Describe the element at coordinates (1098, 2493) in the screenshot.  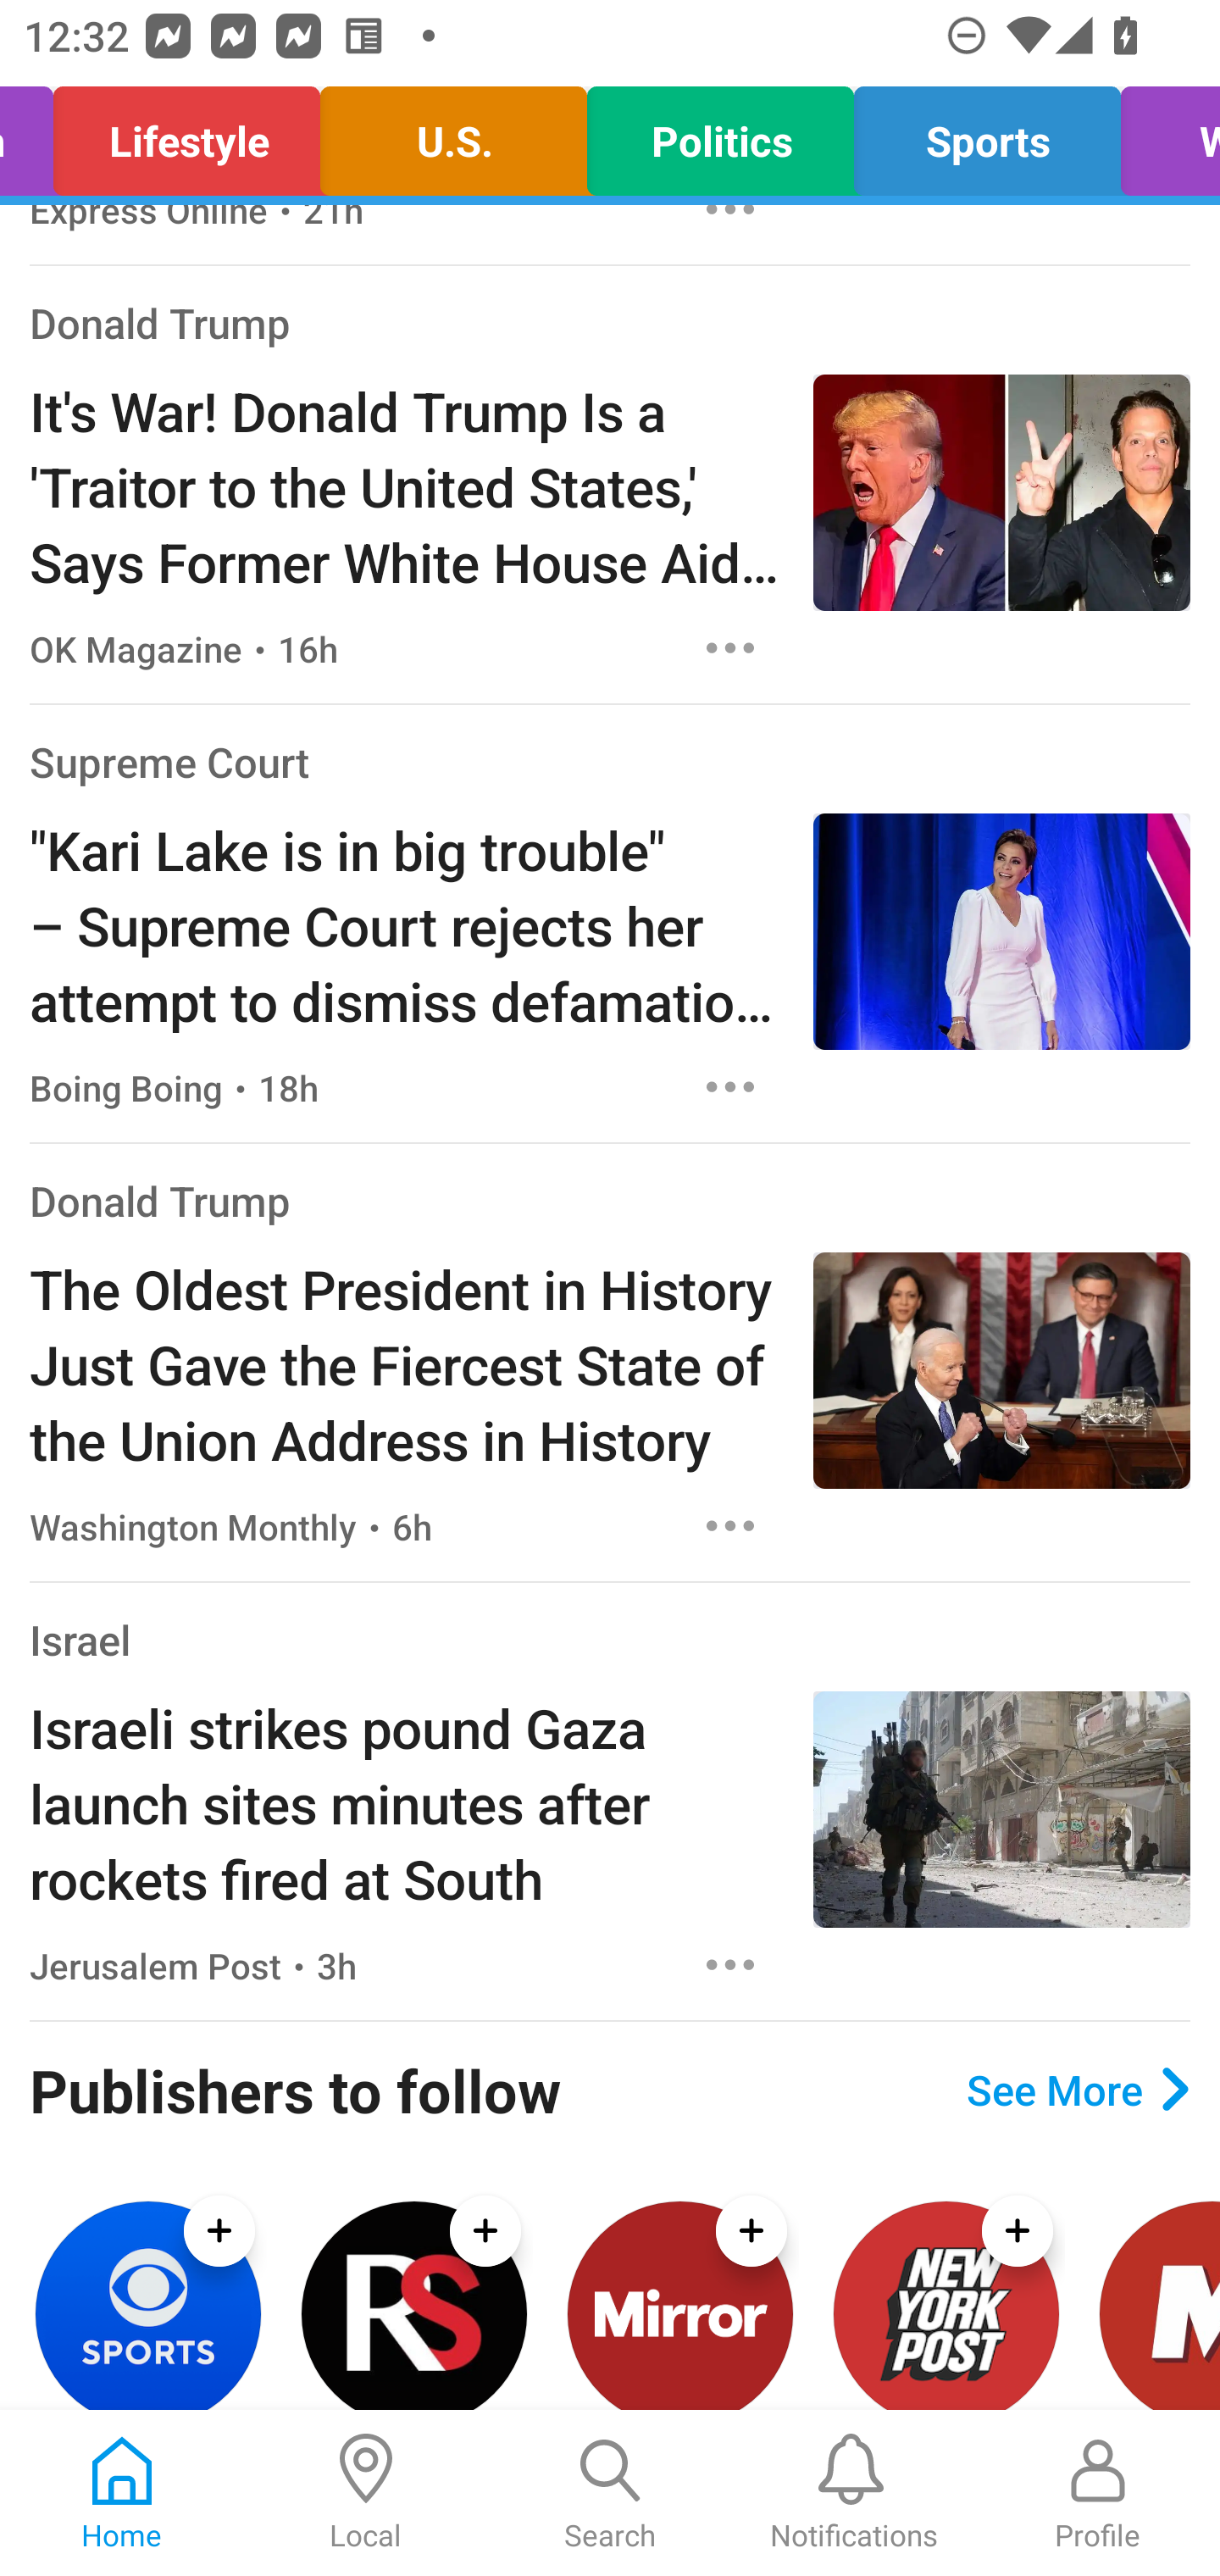
I see `Profile` at that location.